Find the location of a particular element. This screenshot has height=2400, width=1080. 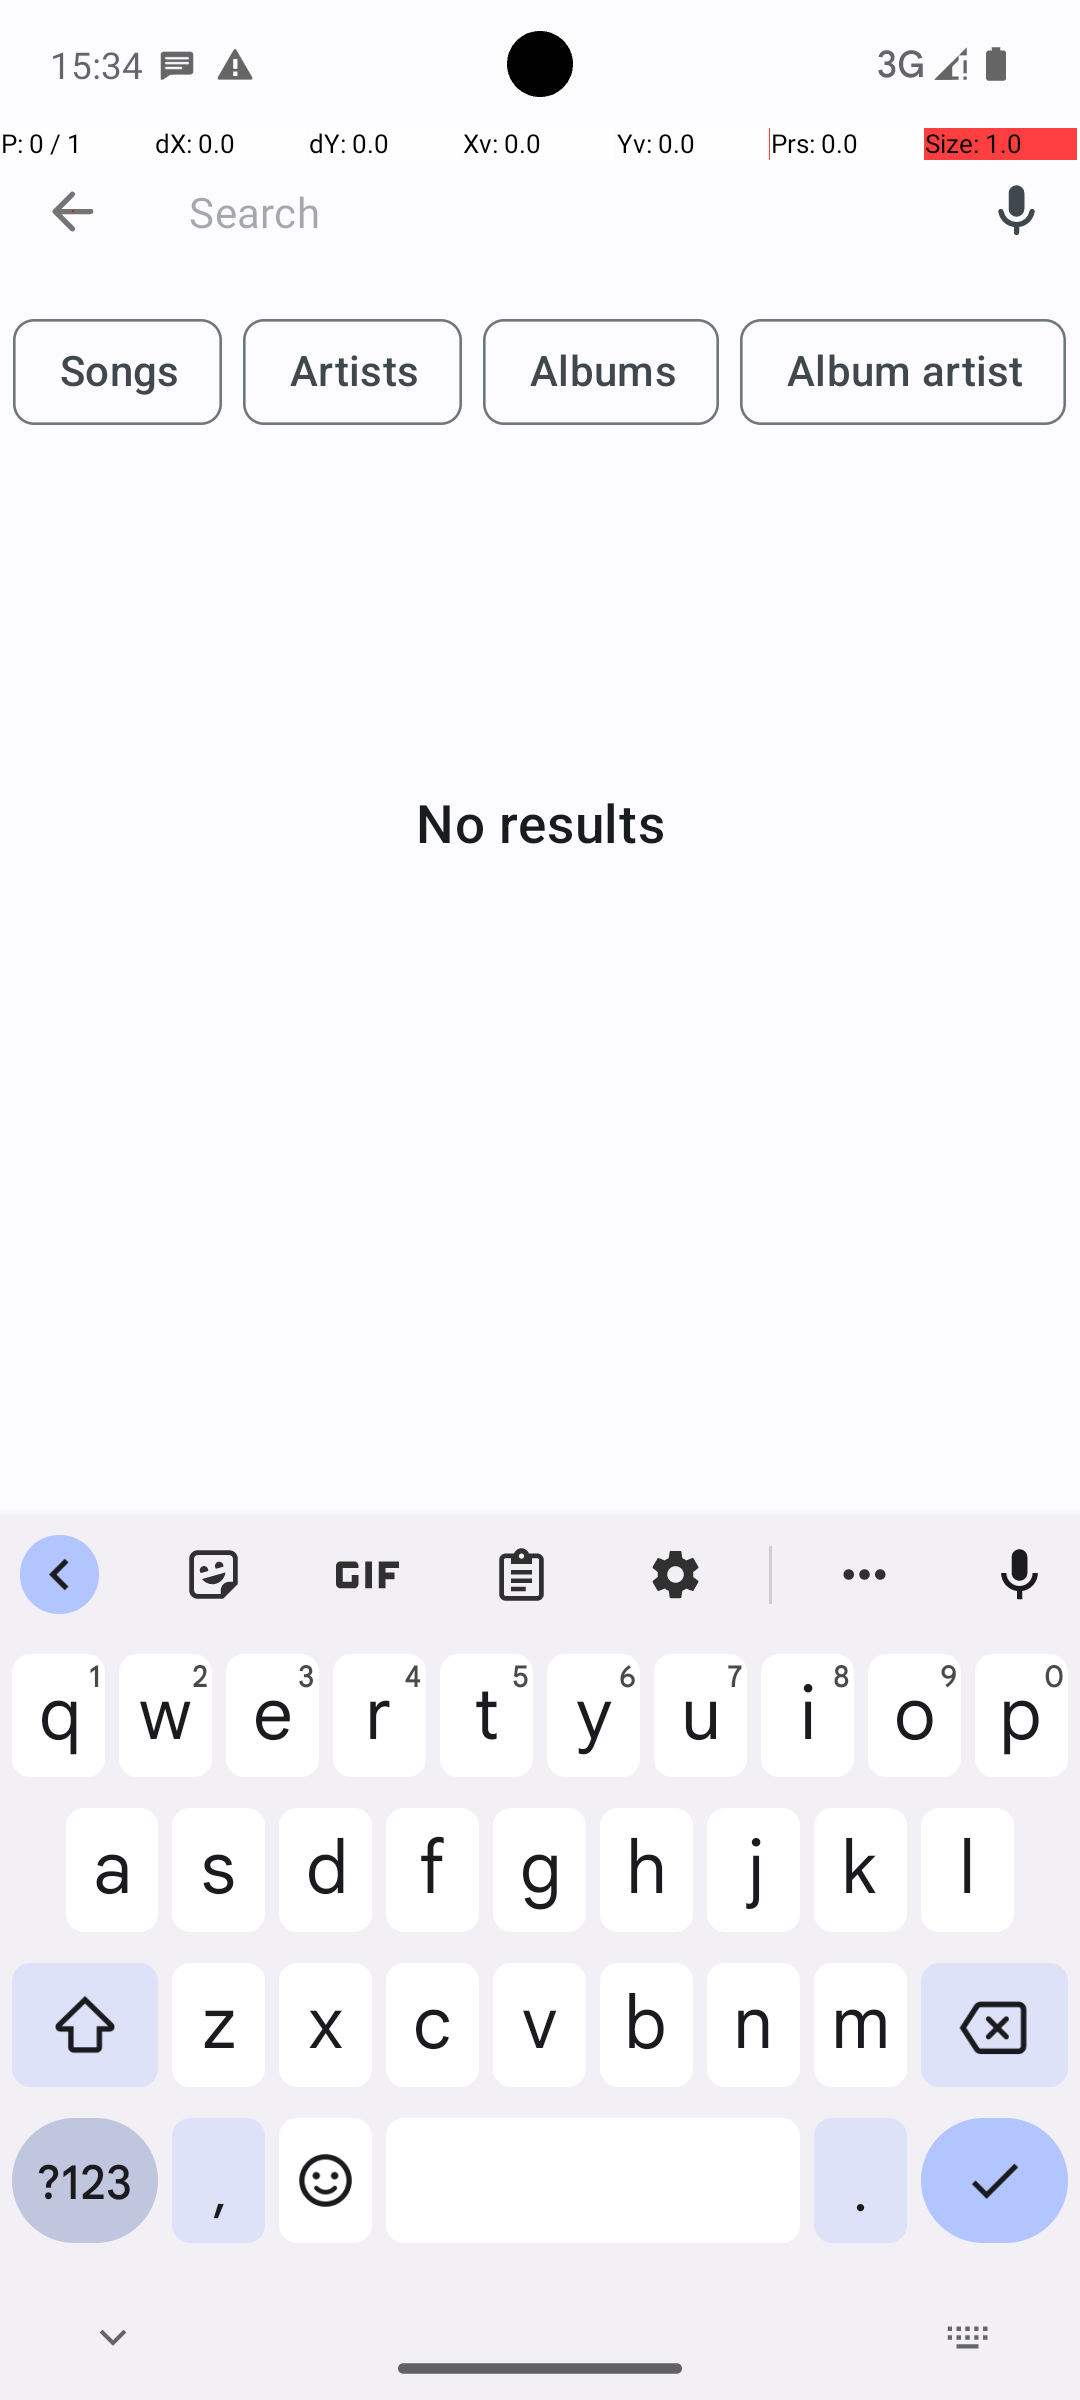

Albums is located at coordinates (601, 372).